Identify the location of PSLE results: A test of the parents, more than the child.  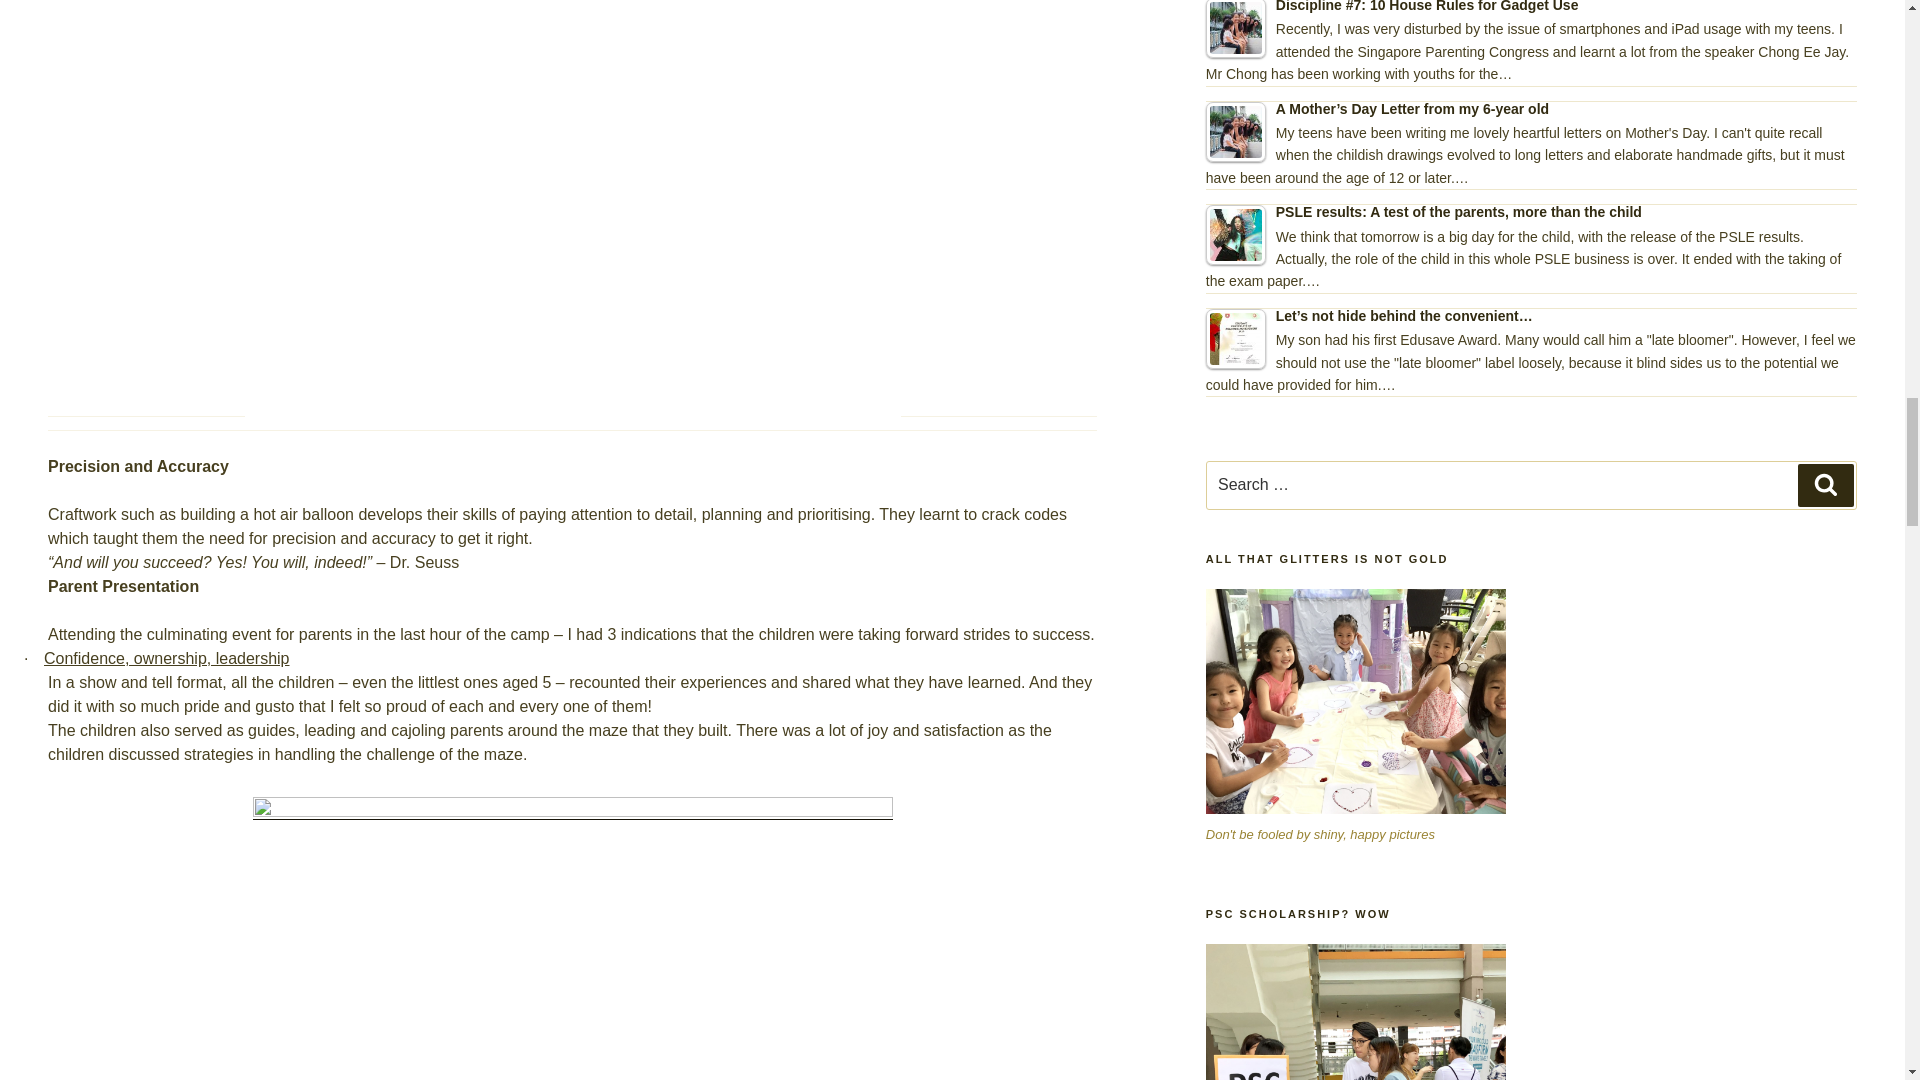
(1235, 234).